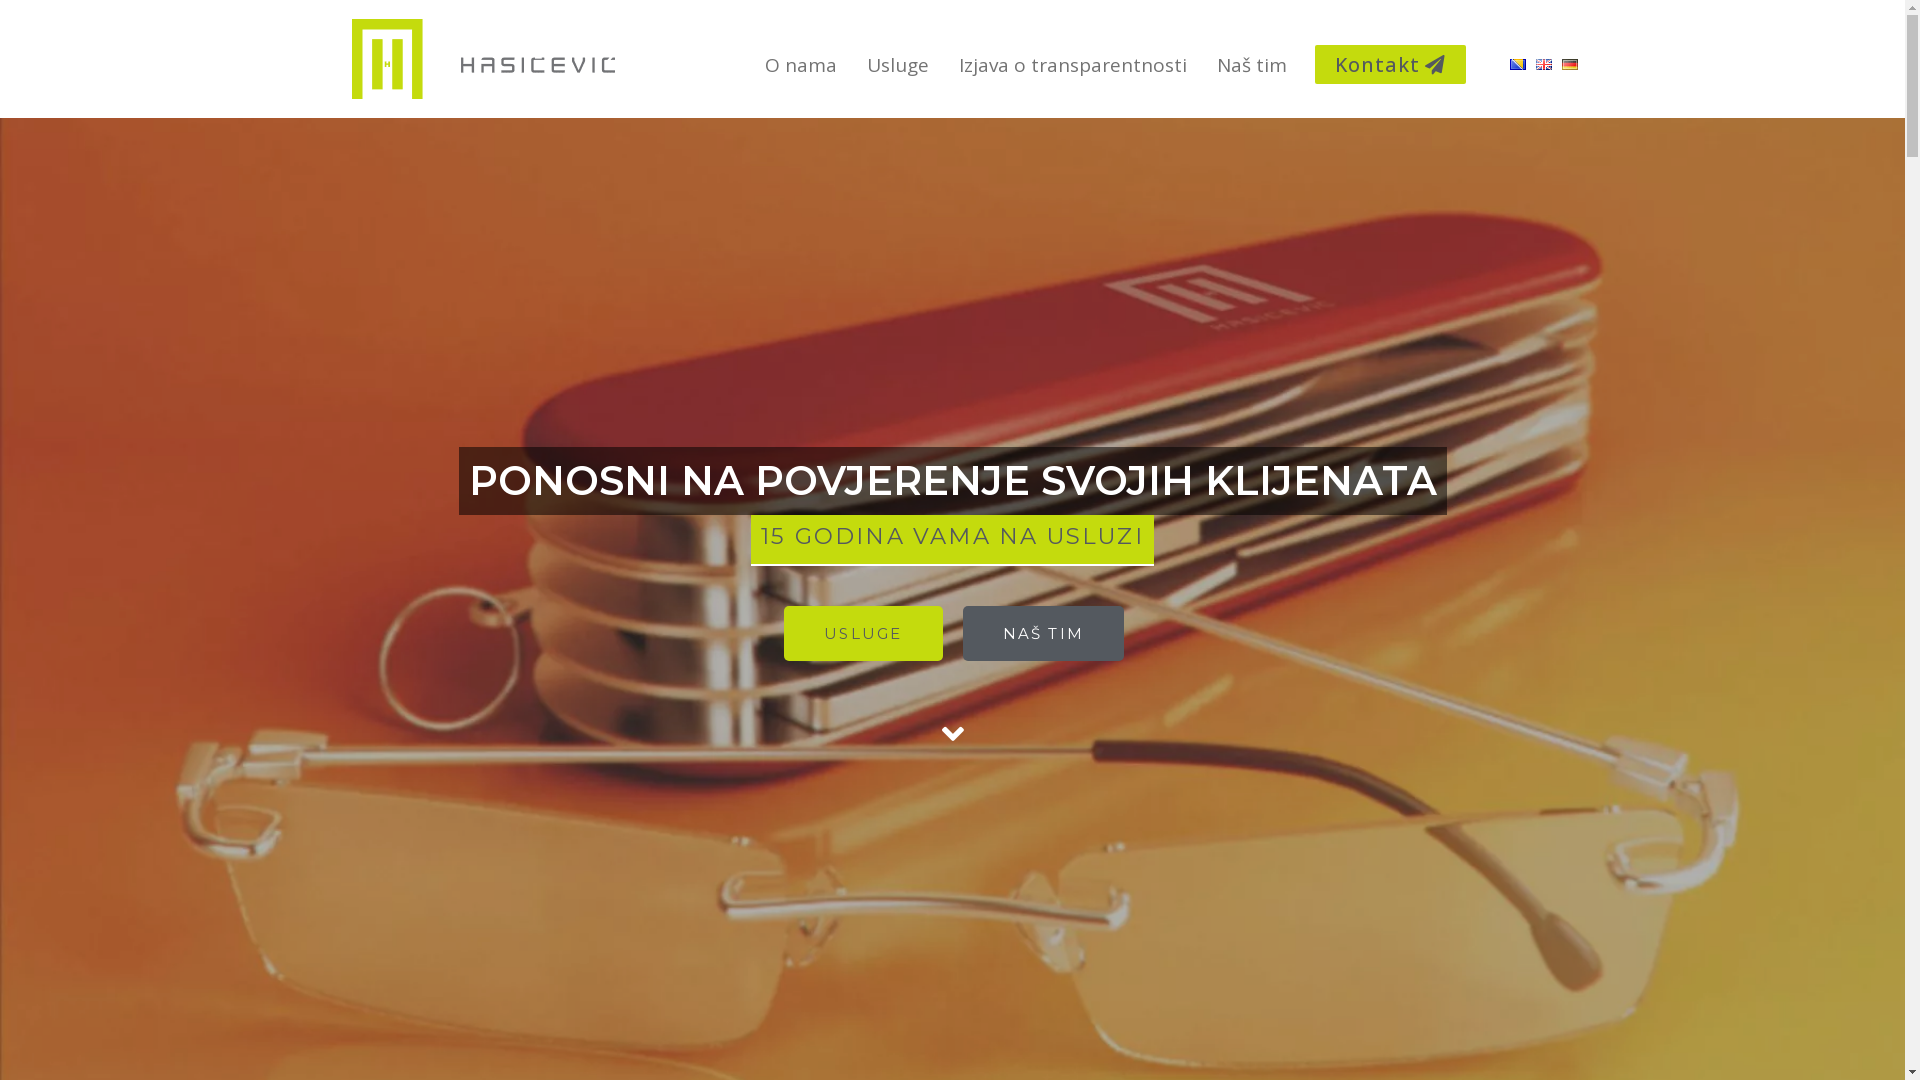 Image resolution: width=1920 pixels, height=1080 pixels. What do you see at coordinates (898, 65) in the screenshot?
I see `Usluge` at bounding box center [898, 65].